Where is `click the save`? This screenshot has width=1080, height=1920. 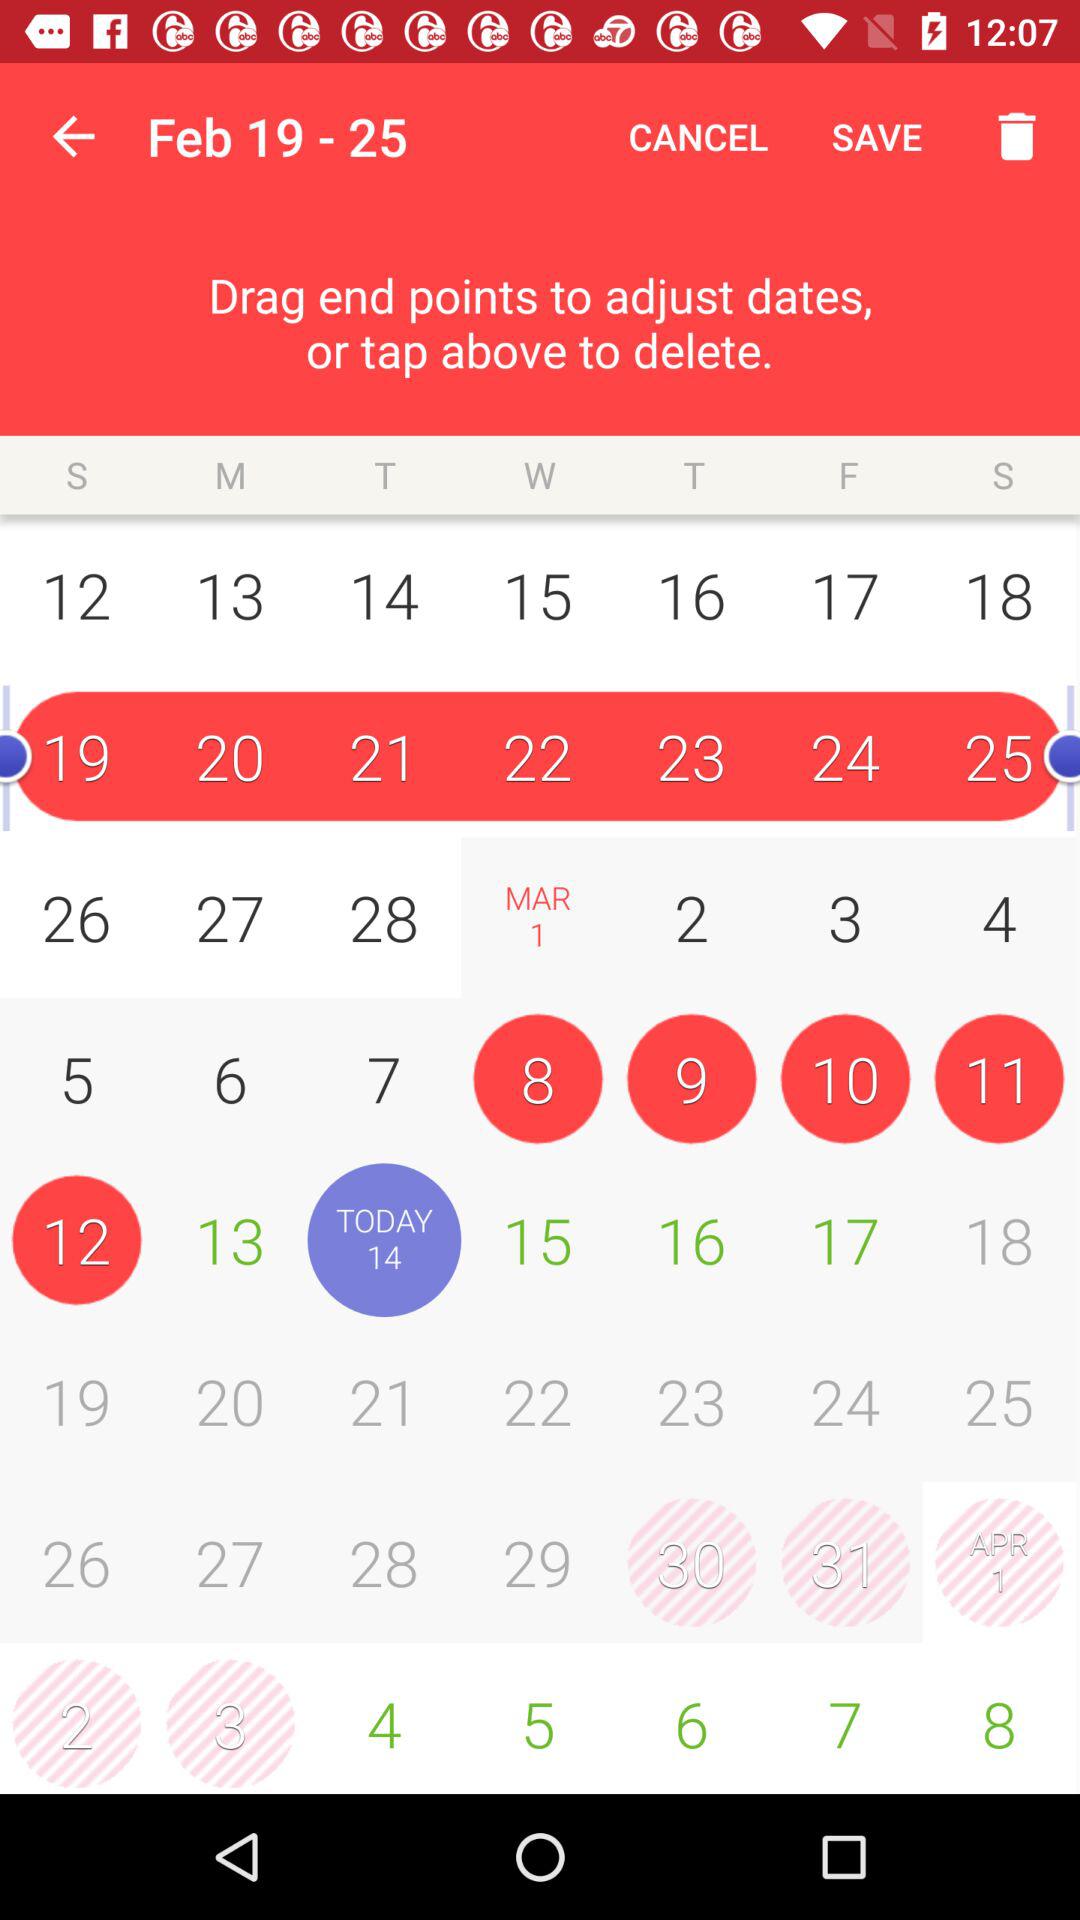 click the save is located at coordinates (876, 136).